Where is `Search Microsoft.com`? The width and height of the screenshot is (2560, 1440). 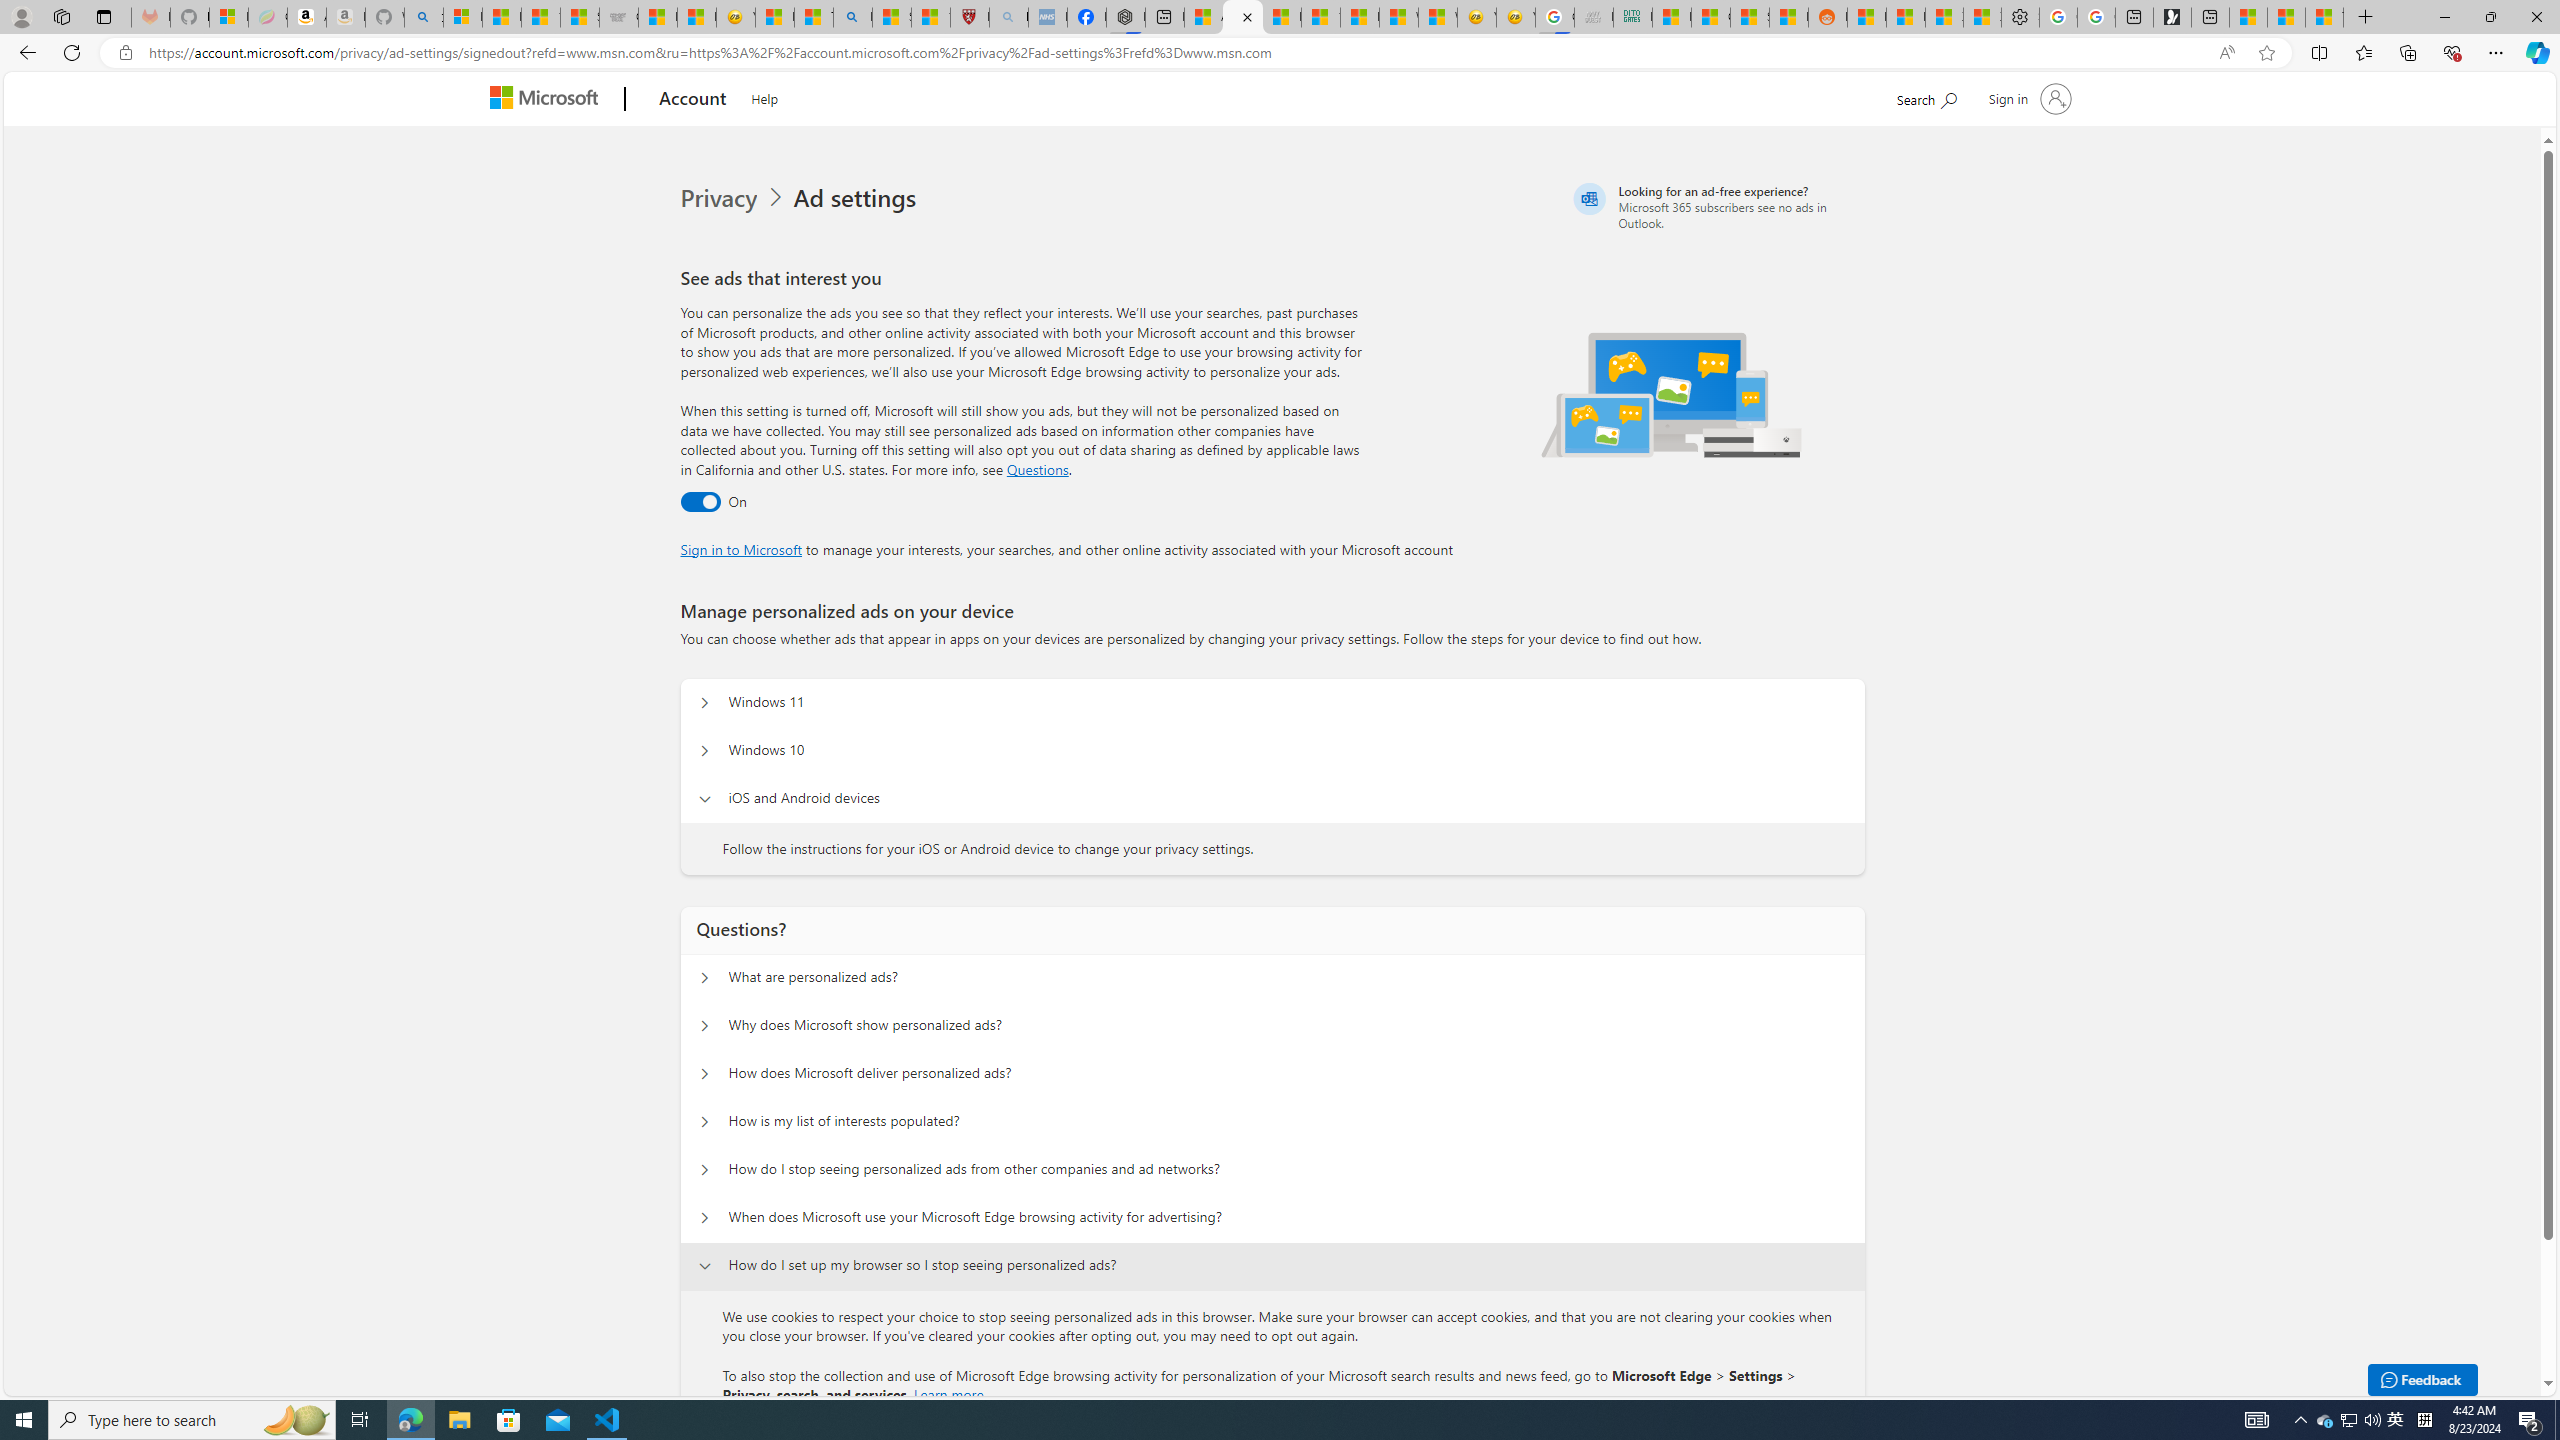
Search Microsoft.com is located at coordinates (1926, 96).